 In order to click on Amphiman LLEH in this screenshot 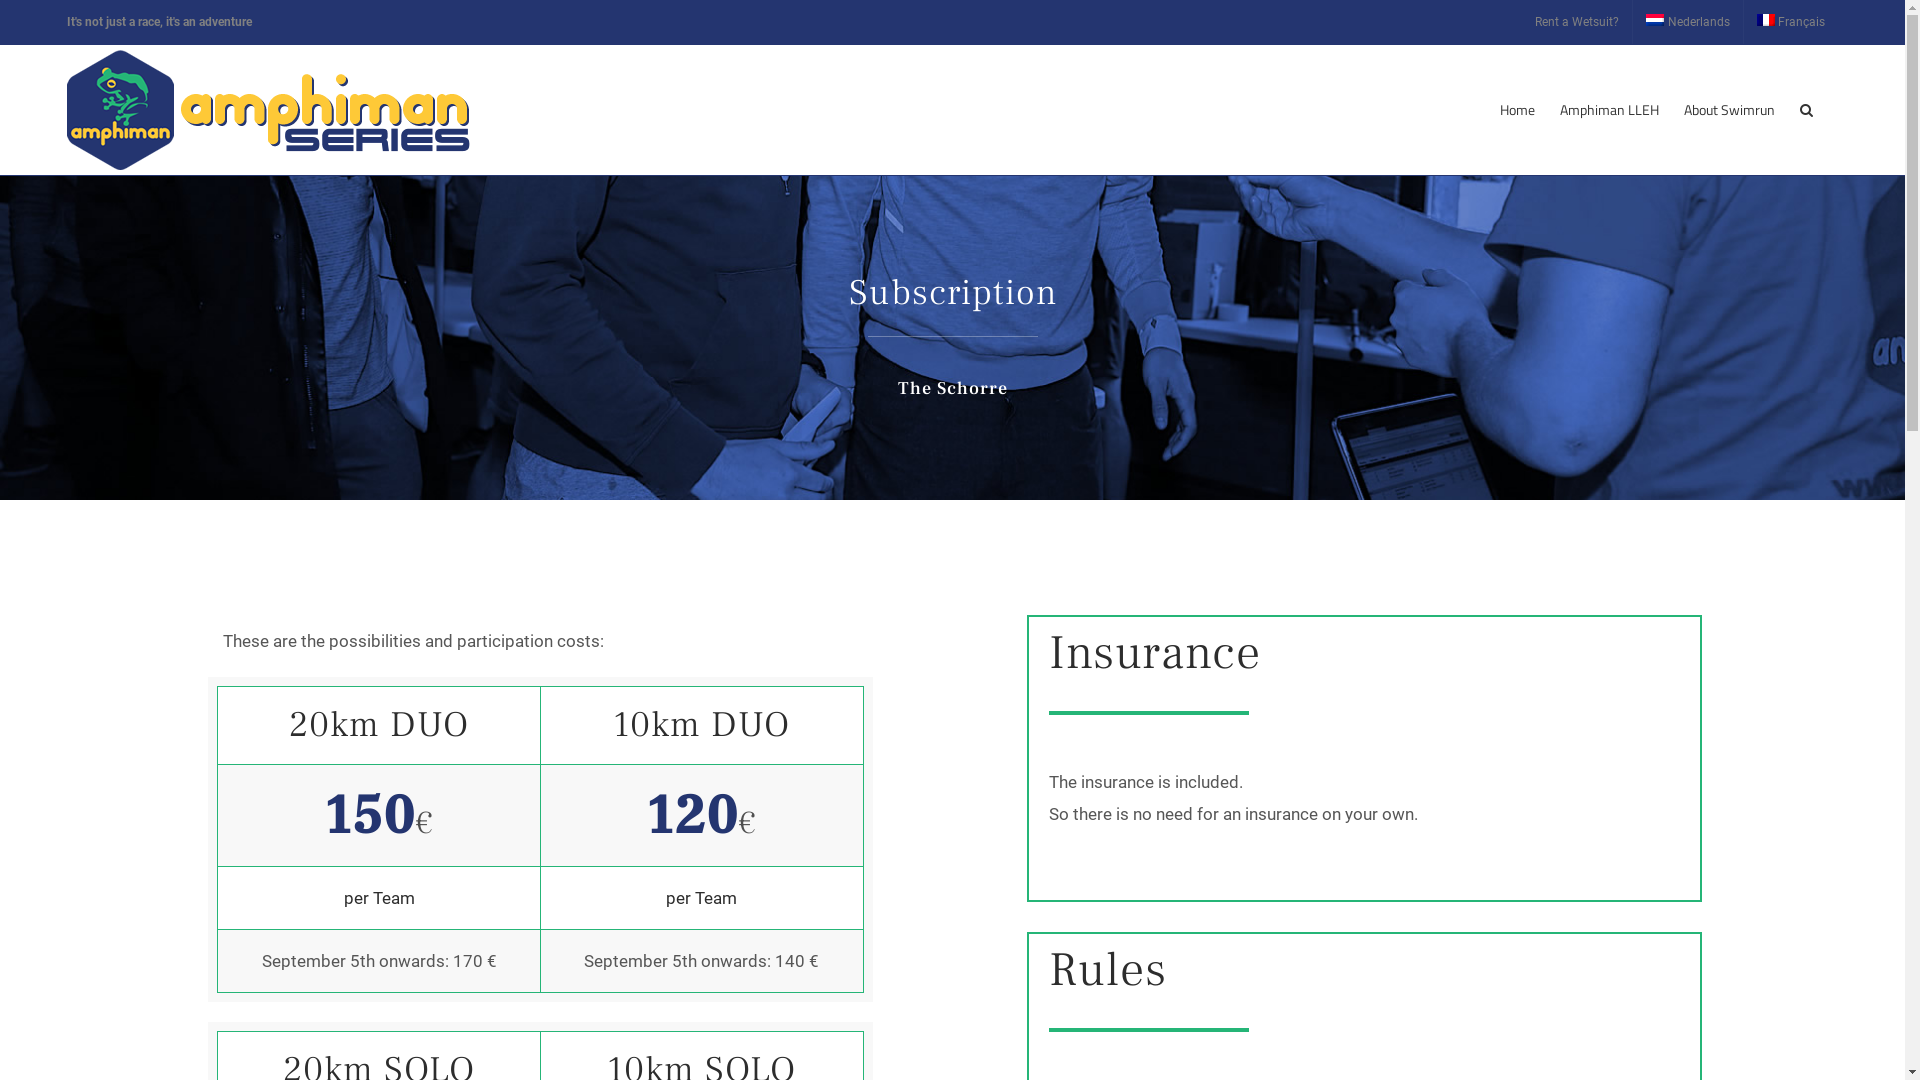, I will do `click(1610, 110)`.